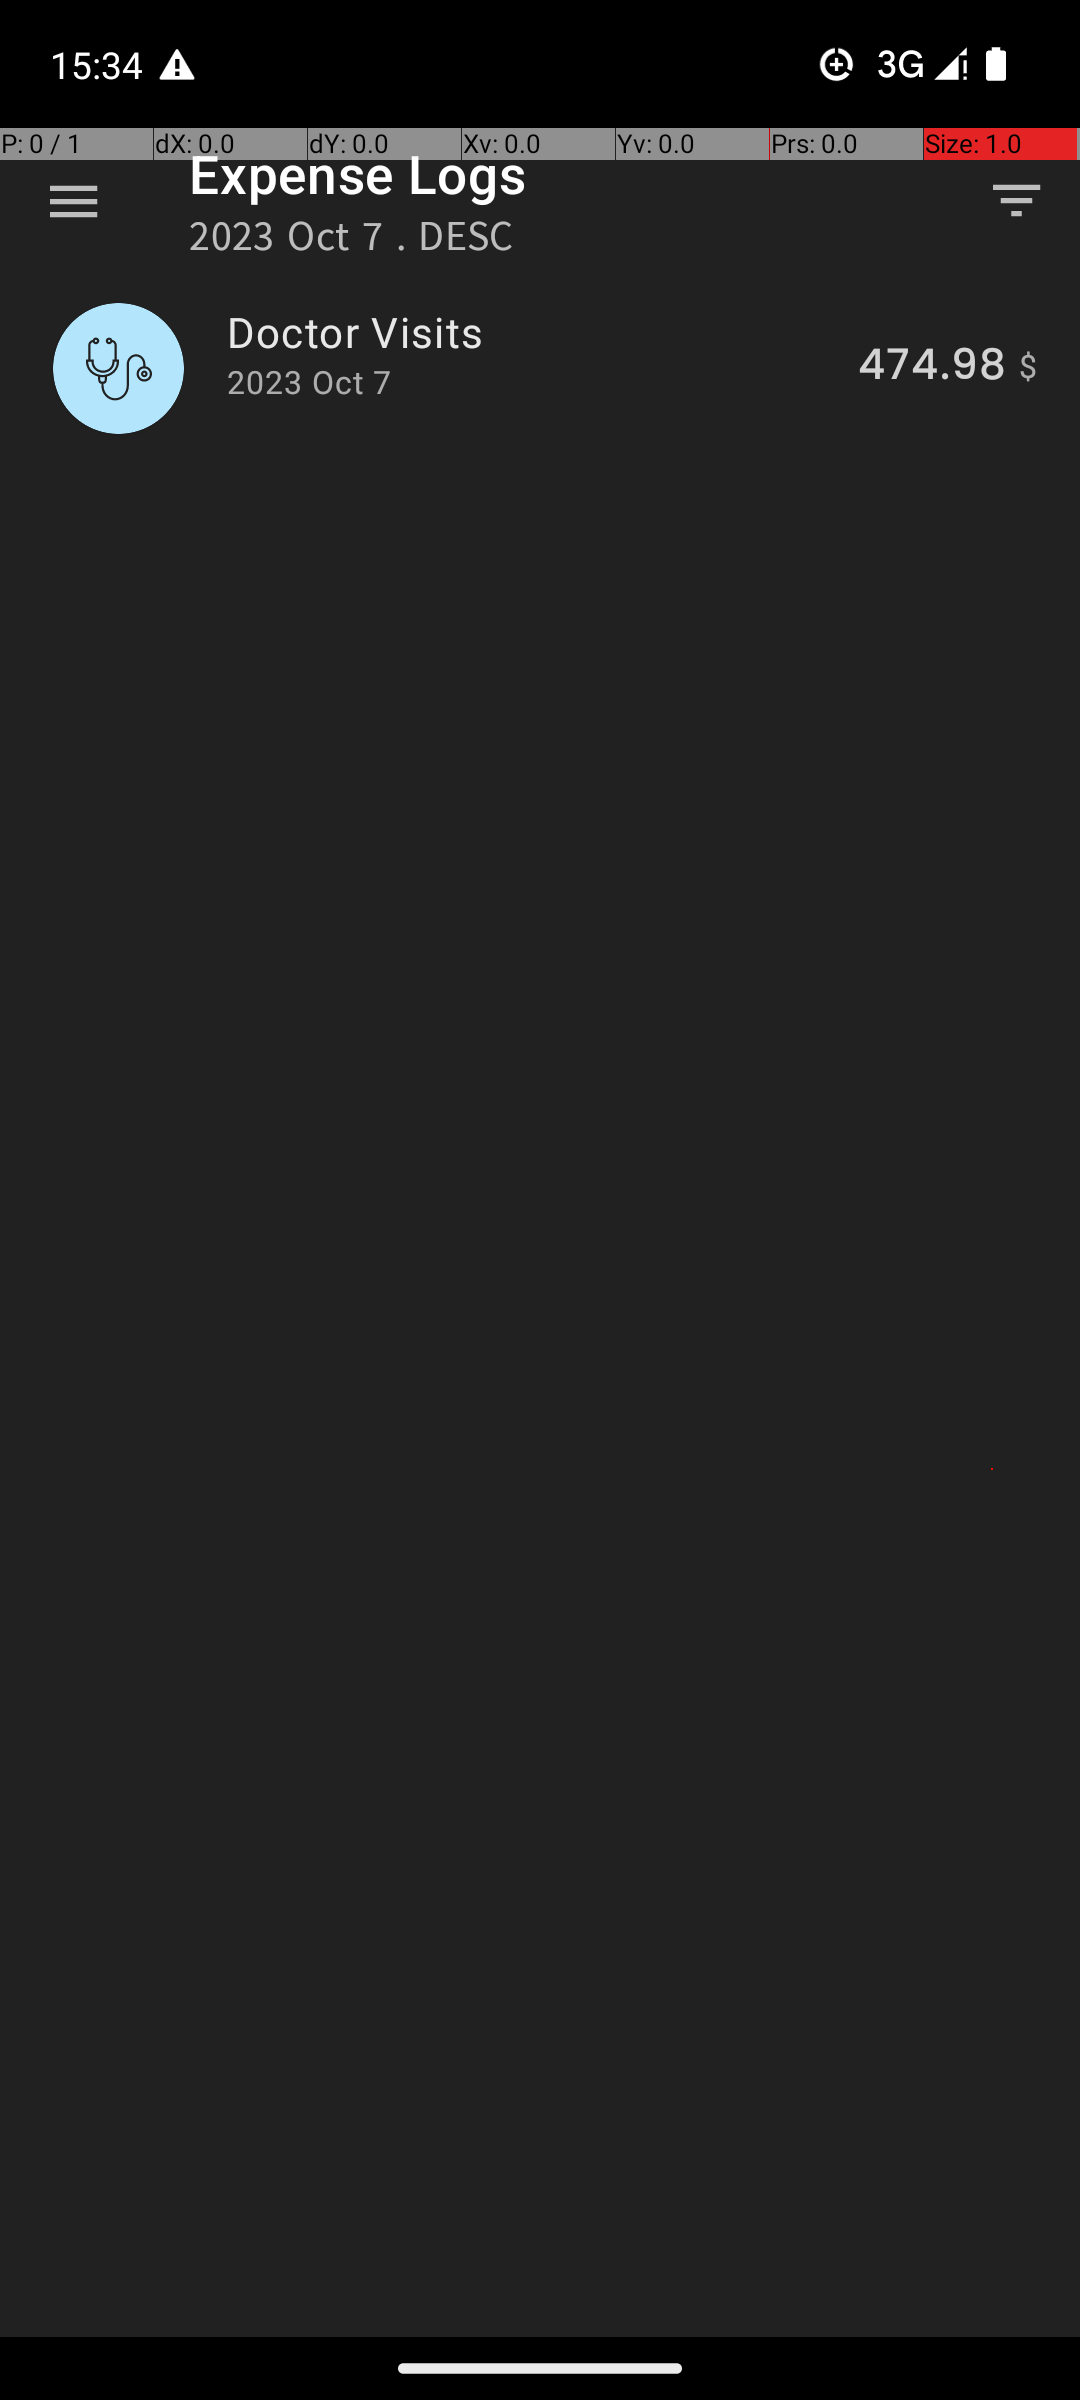 Image resolution: width=1080 pixels, height=2400 pixels. Describe the element at coordinates (309, 382) in the screenshot. I see `2023 Oct 7` at that location.